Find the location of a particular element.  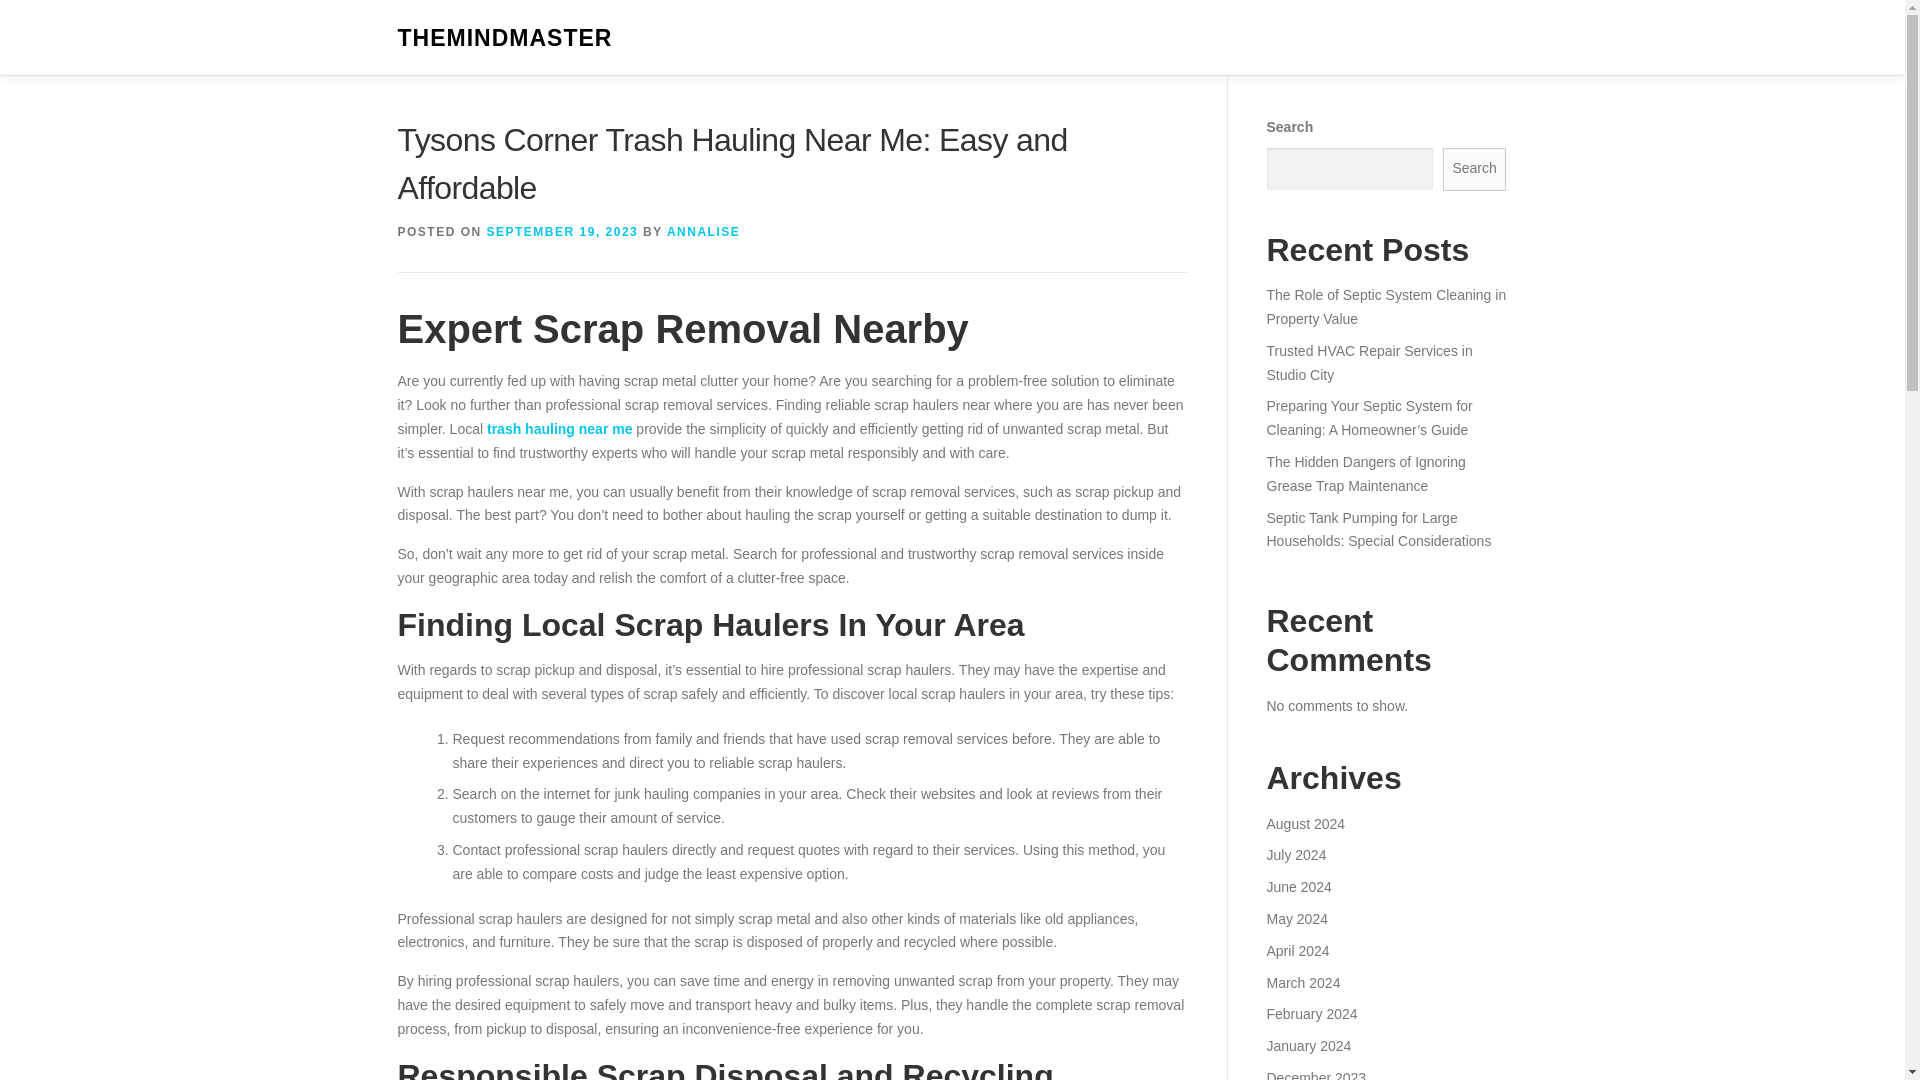

Search is located at coordinates (1475, 169).